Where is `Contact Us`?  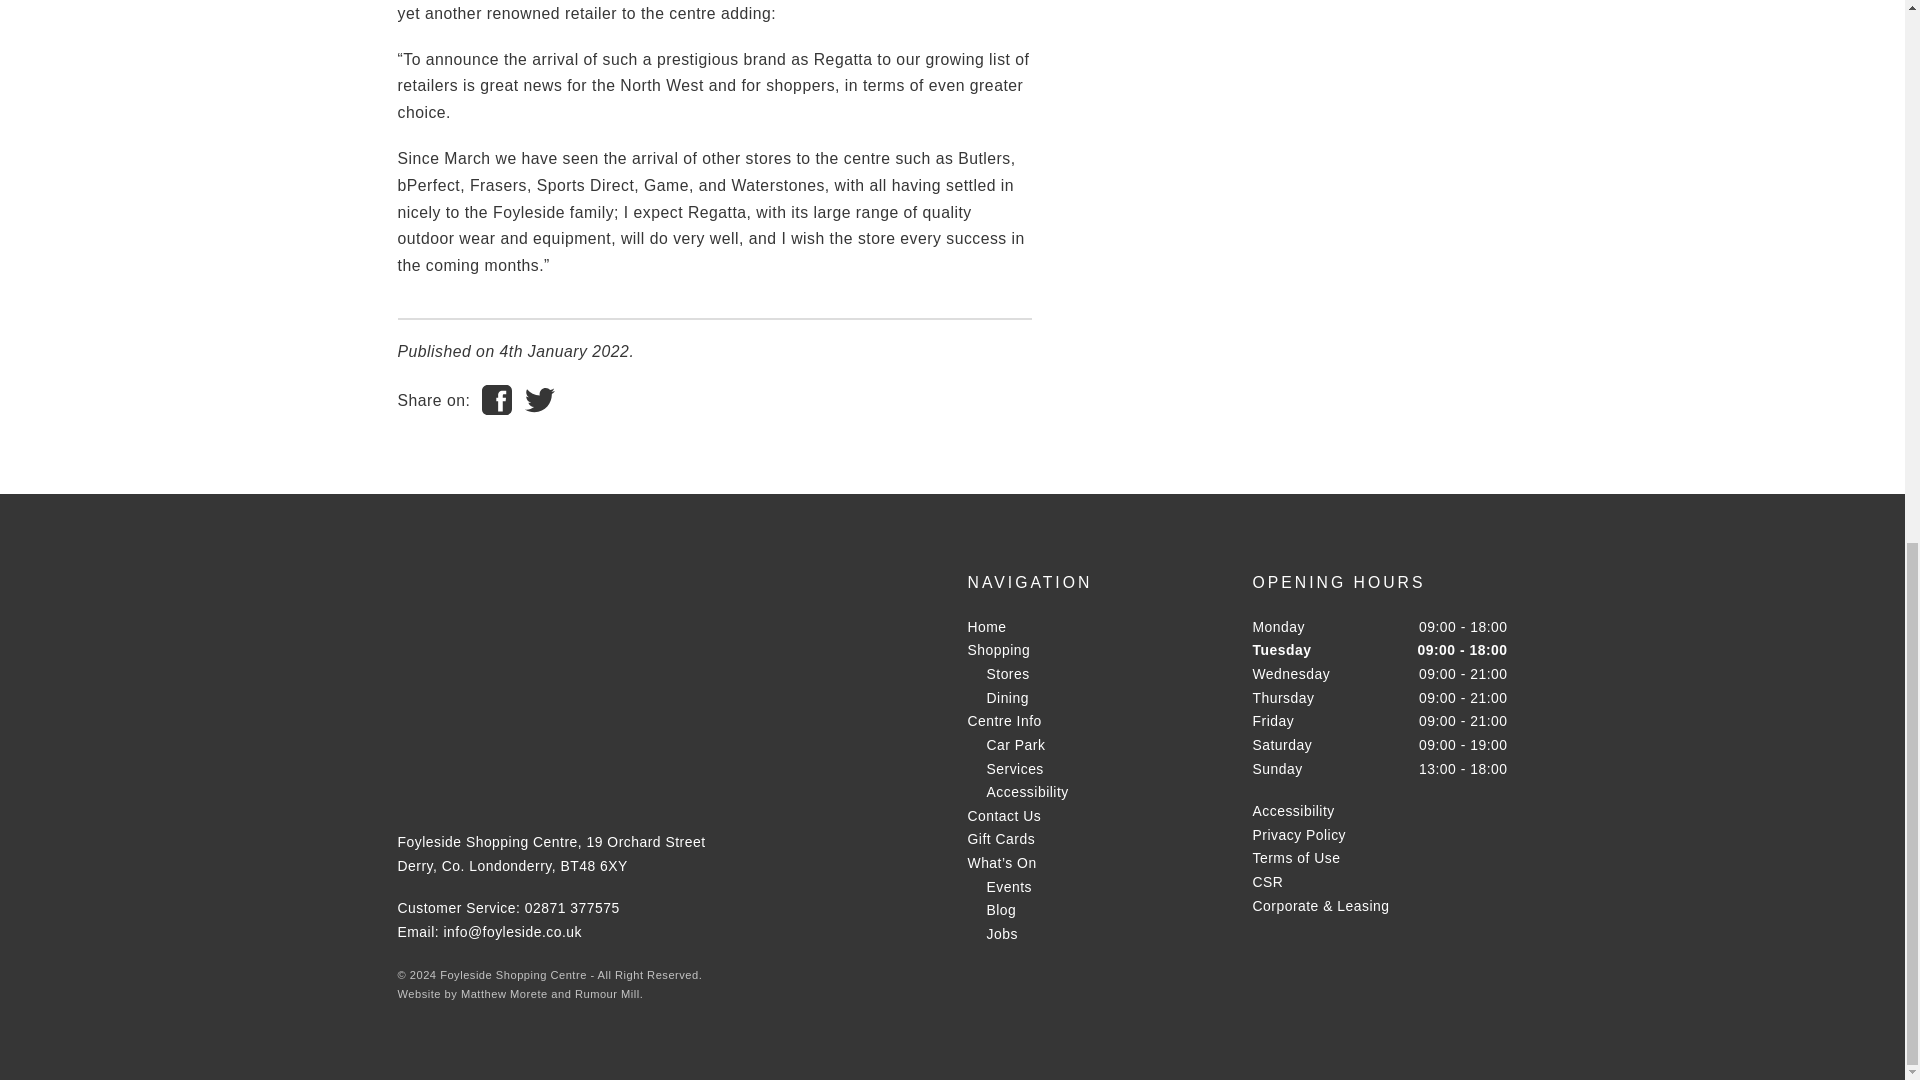
Contact Us is located at coordinates (1004, 816).